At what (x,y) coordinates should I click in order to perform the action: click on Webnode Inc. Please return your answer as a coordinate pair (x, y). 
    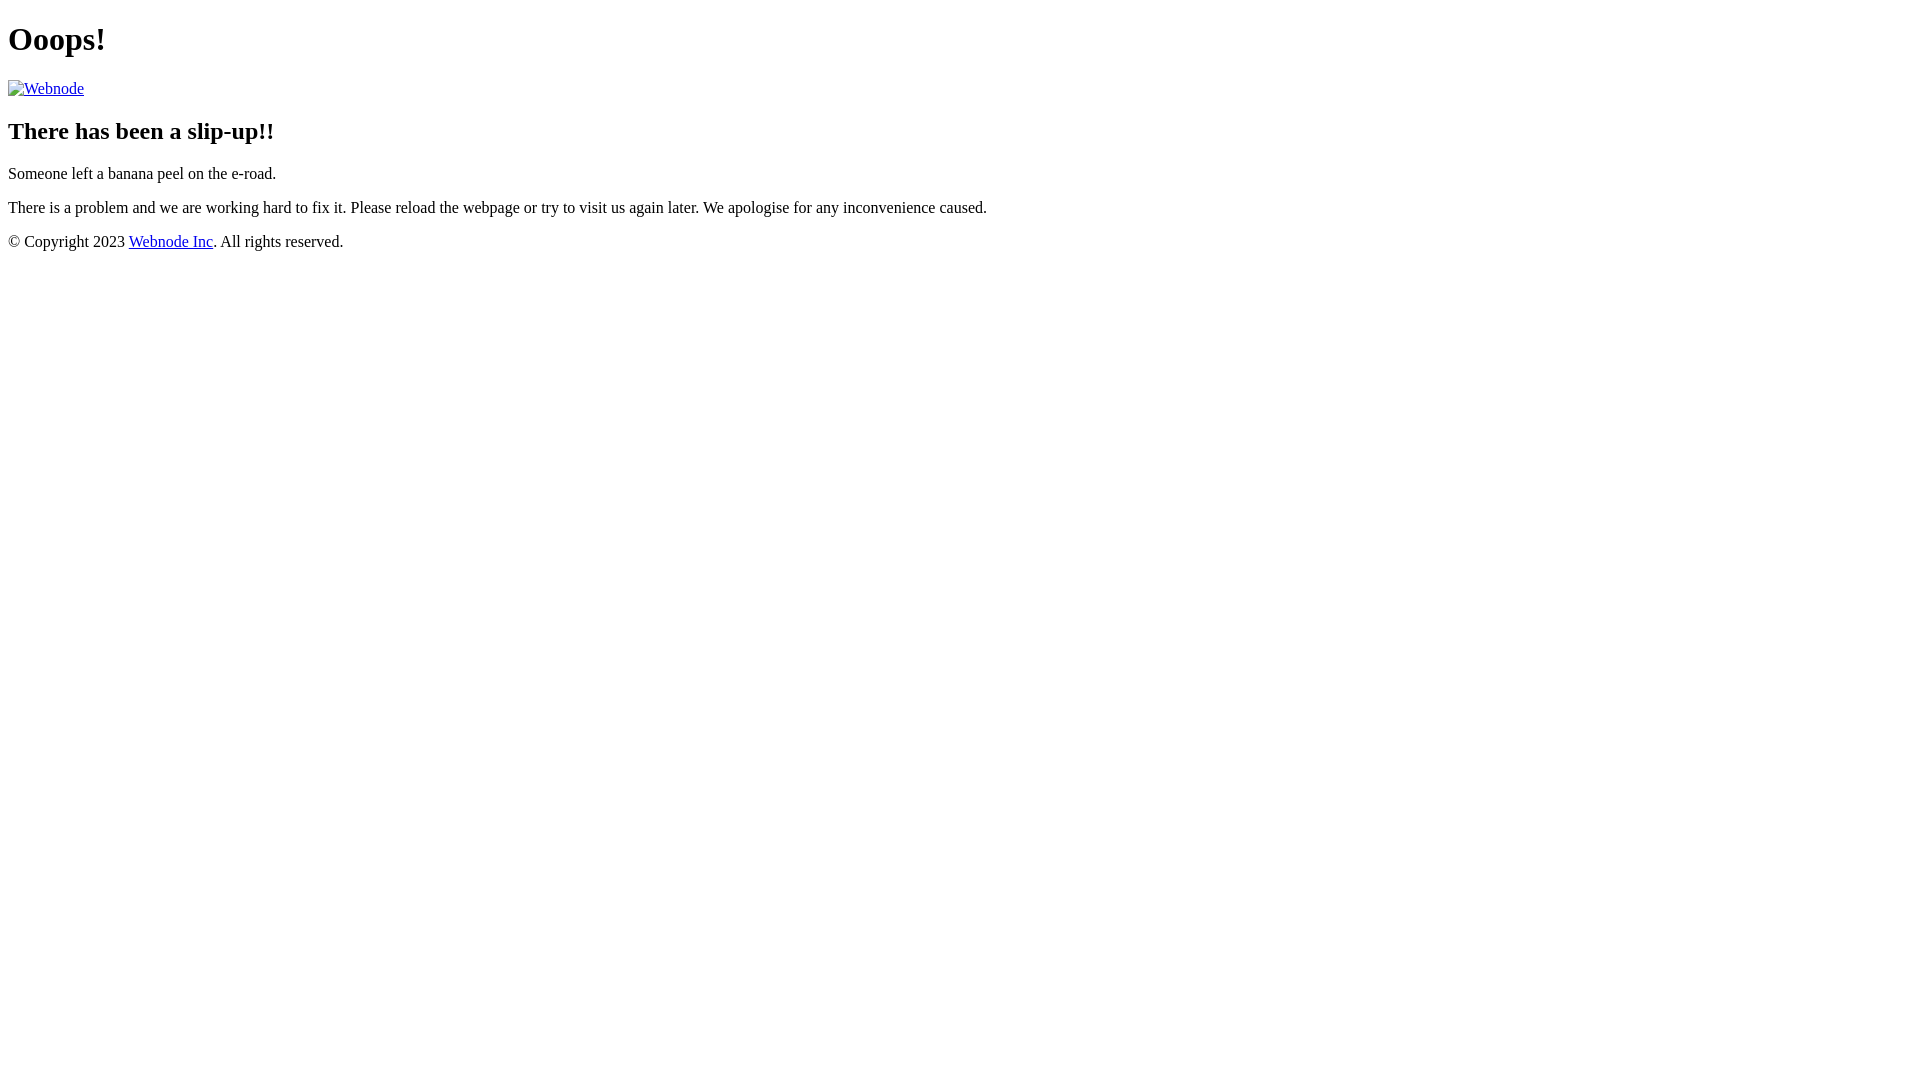
    Looking at the image, I should click on (171, 242).